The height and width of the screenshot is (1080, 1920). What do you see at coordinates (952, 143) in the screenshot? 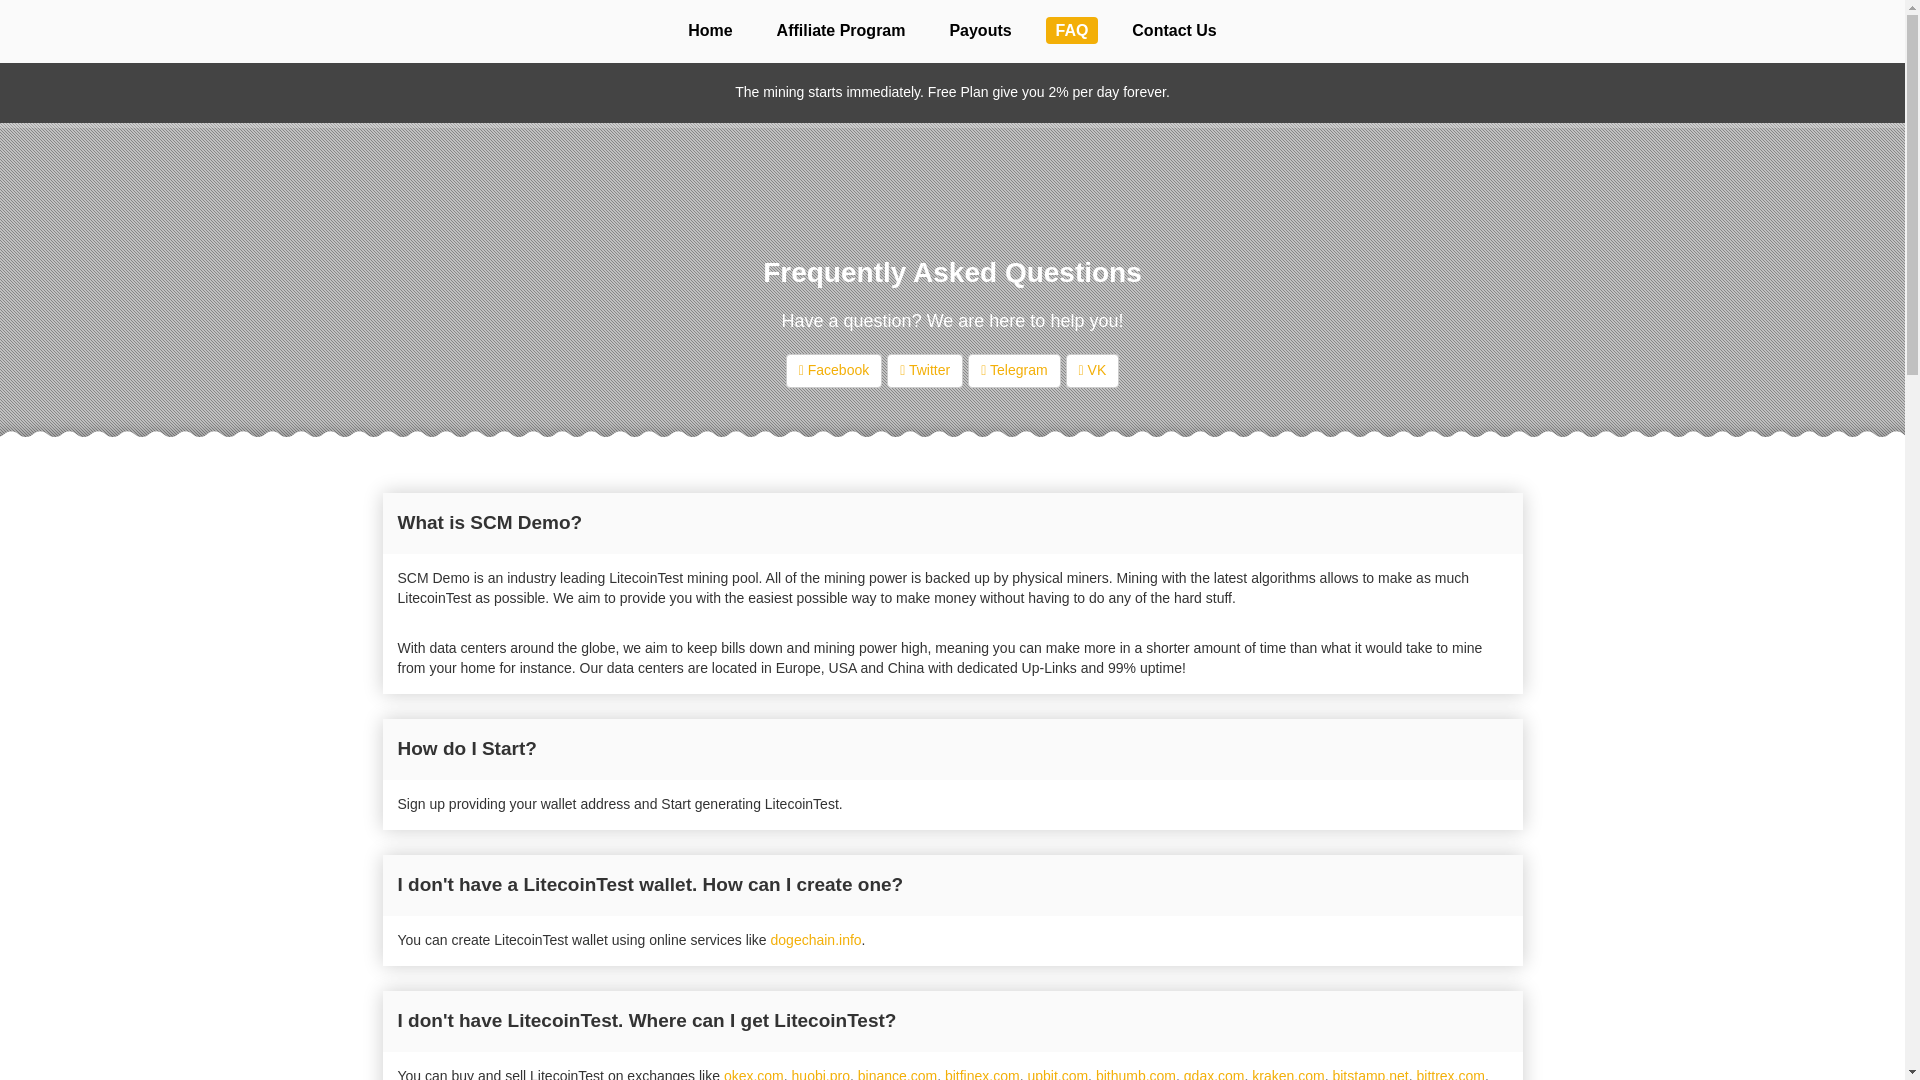
I see `SCM Demo` at bounding box center [952, 143].